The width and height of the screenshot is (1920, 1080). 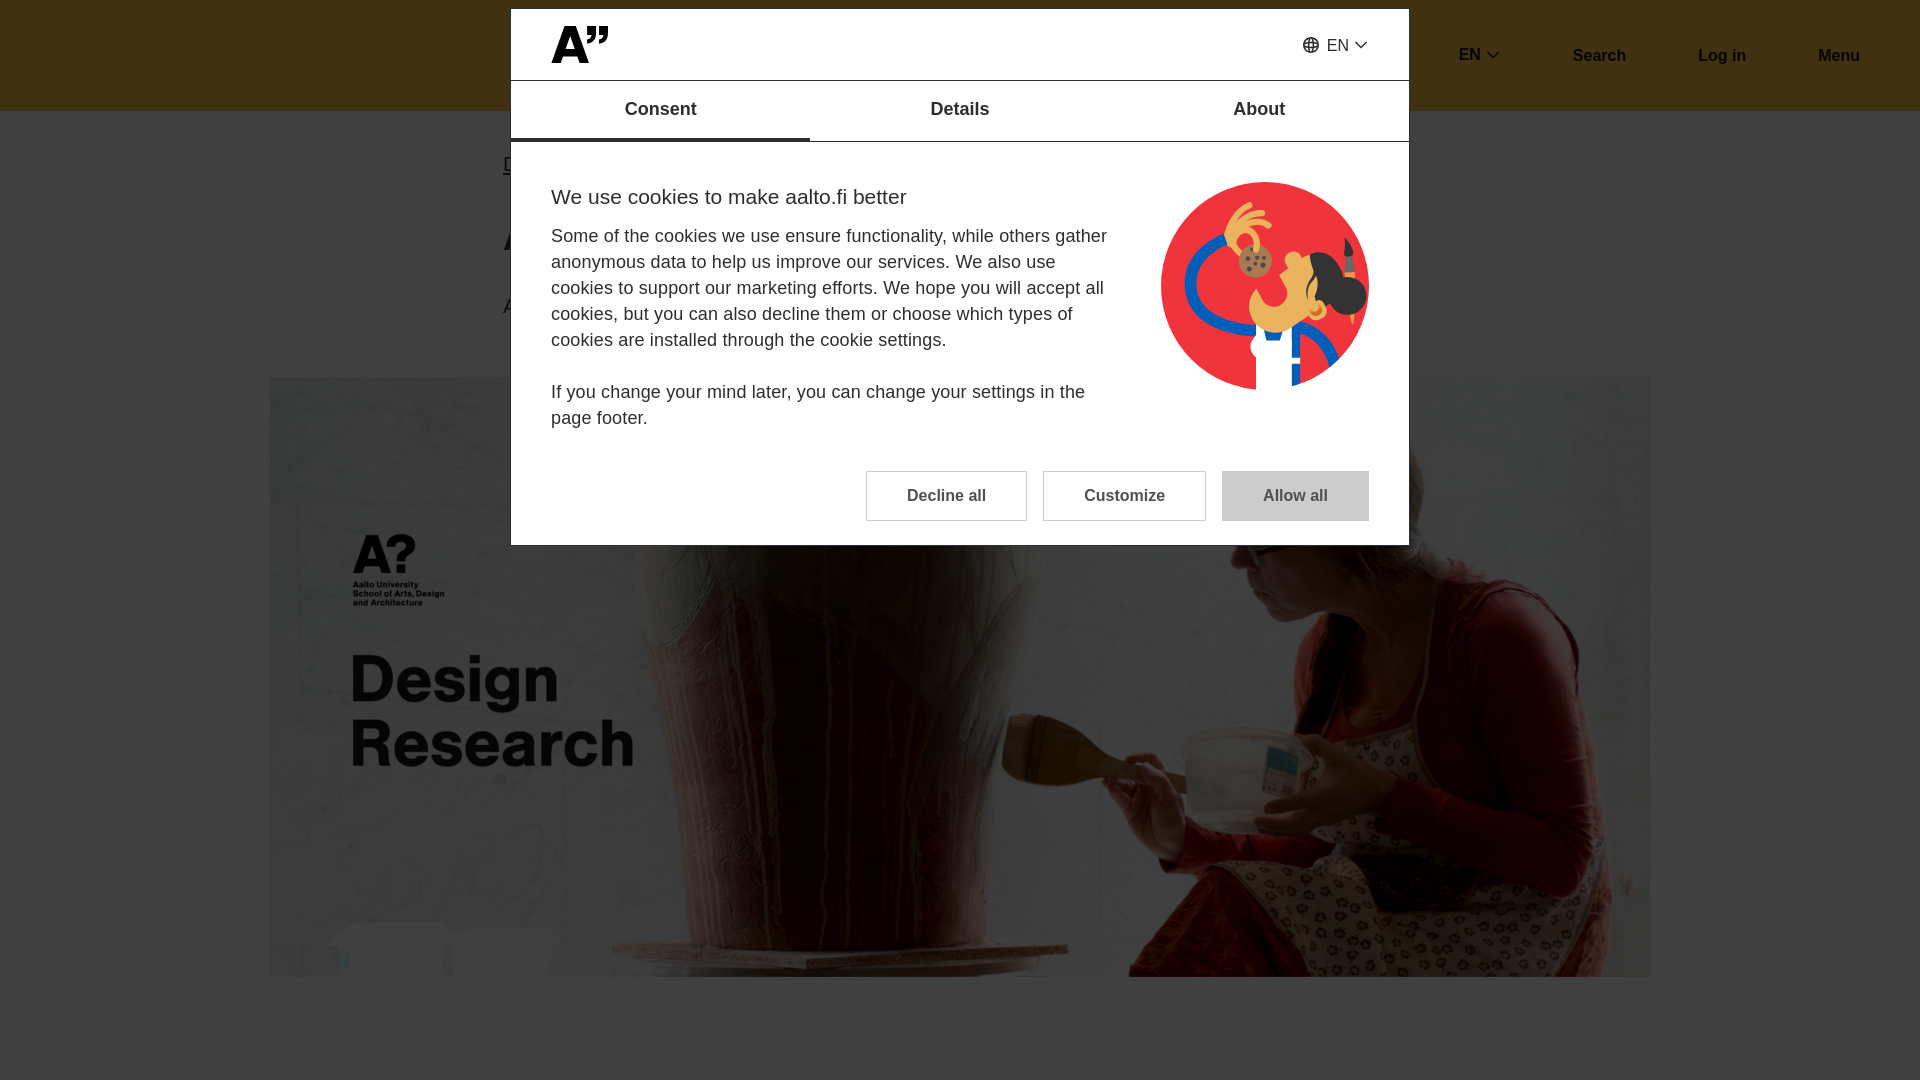 I want to click on About, so click(x=1259, y=111).